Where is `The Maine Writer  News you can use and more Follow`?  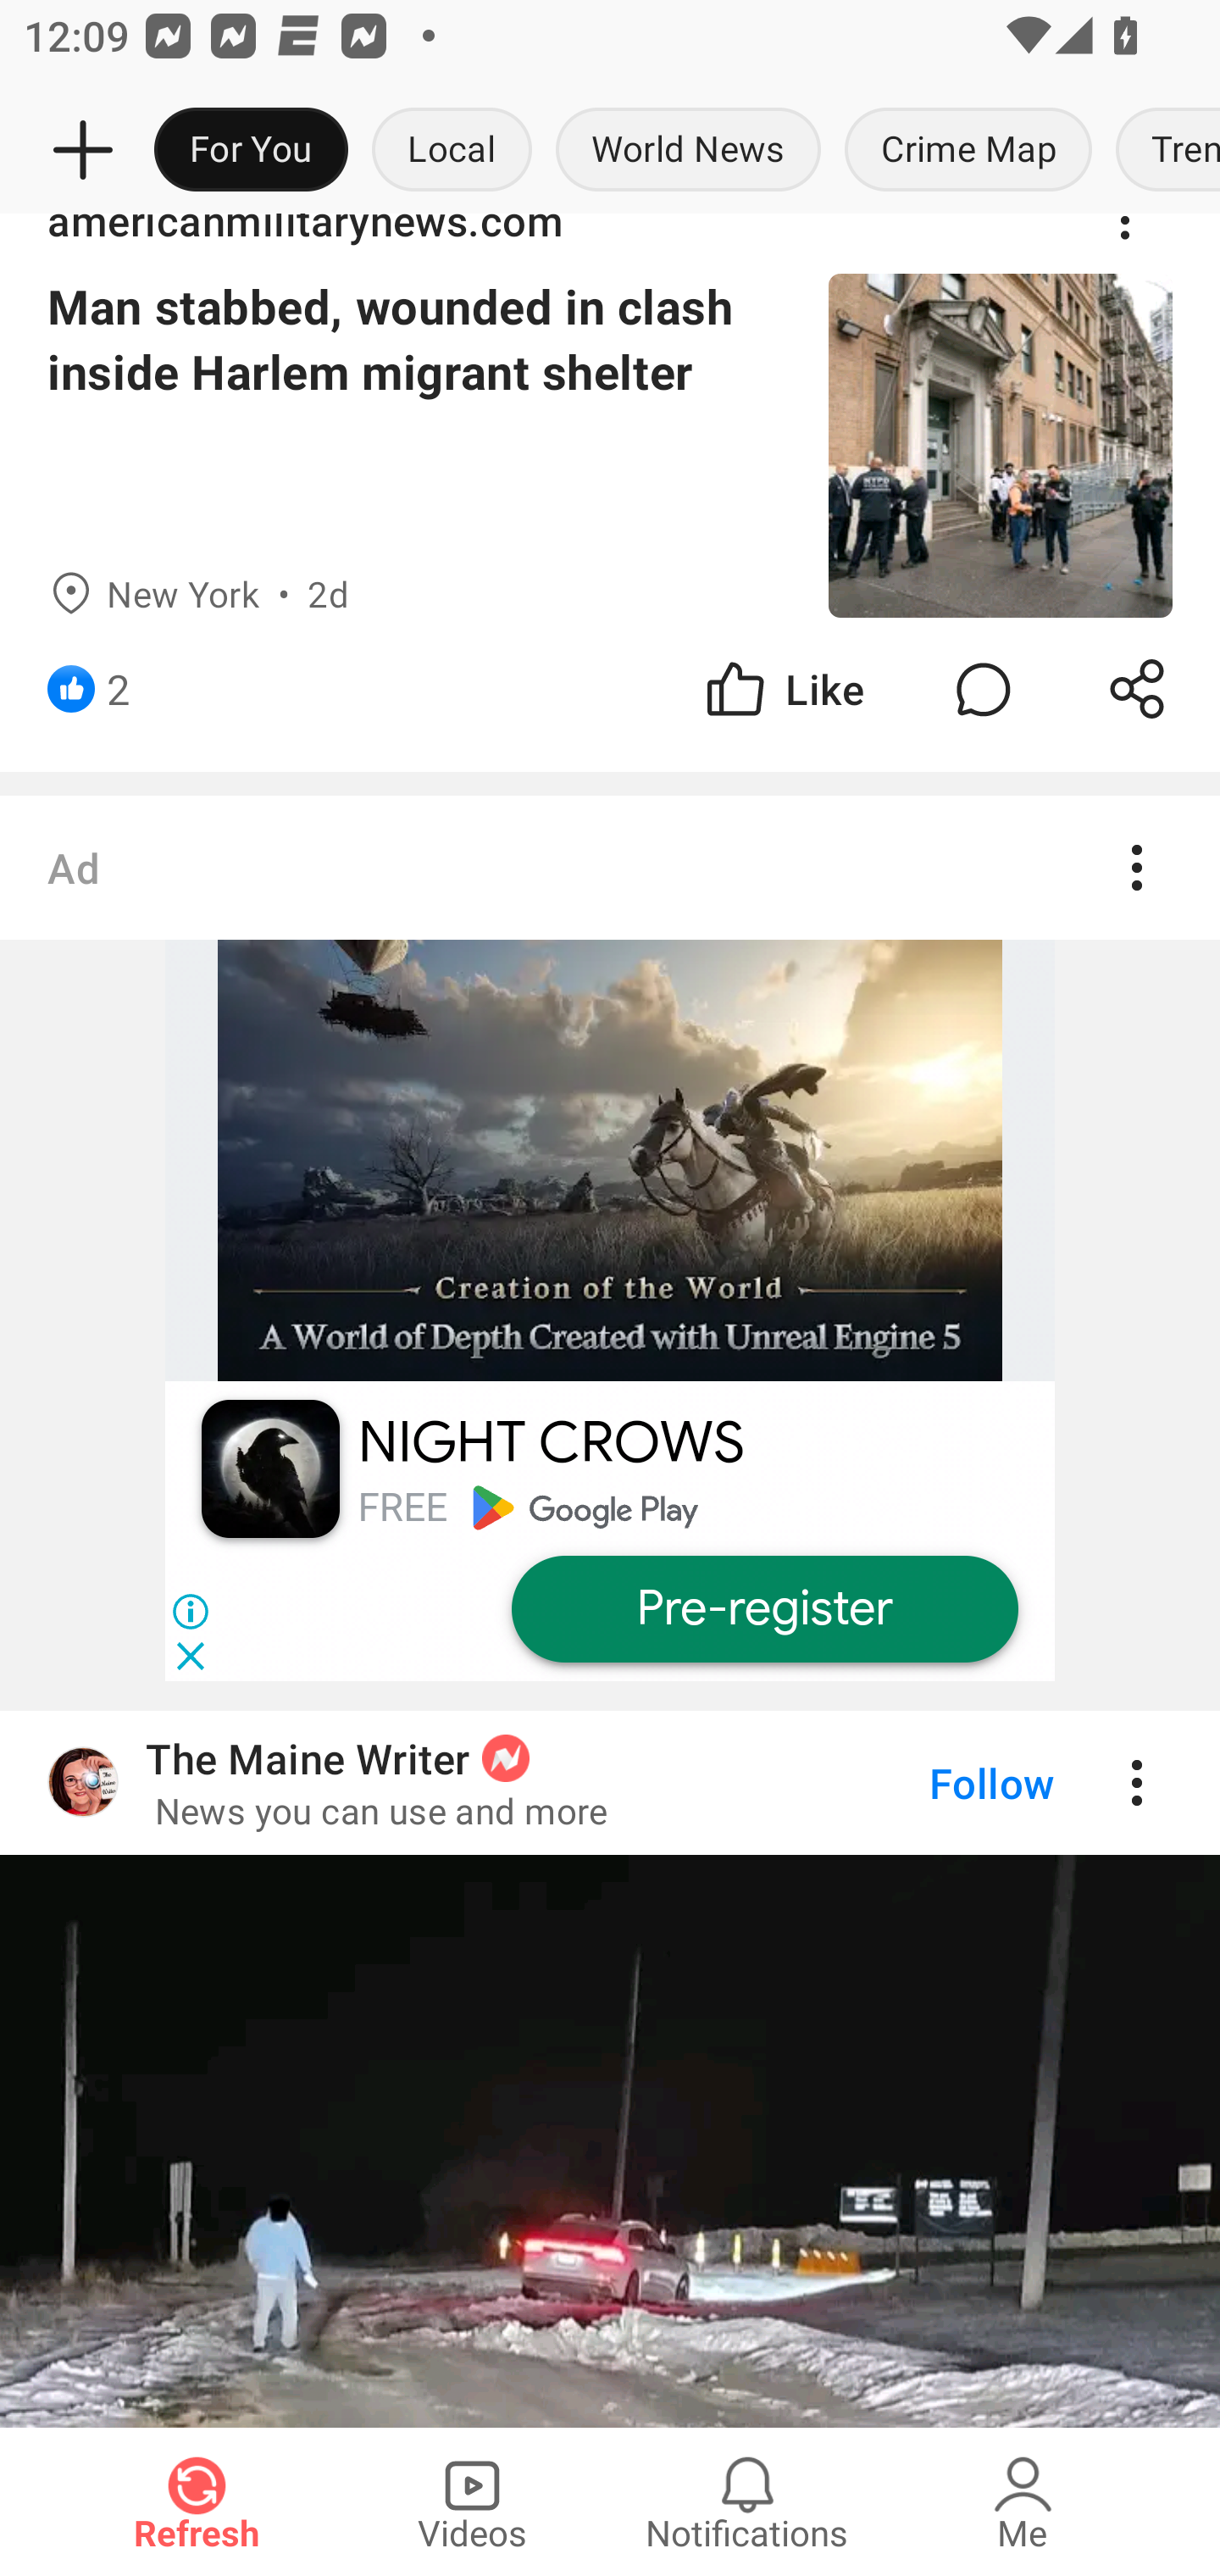
The Maine Writer  News you can use and more Follow is located at coordinates (610, 1782).